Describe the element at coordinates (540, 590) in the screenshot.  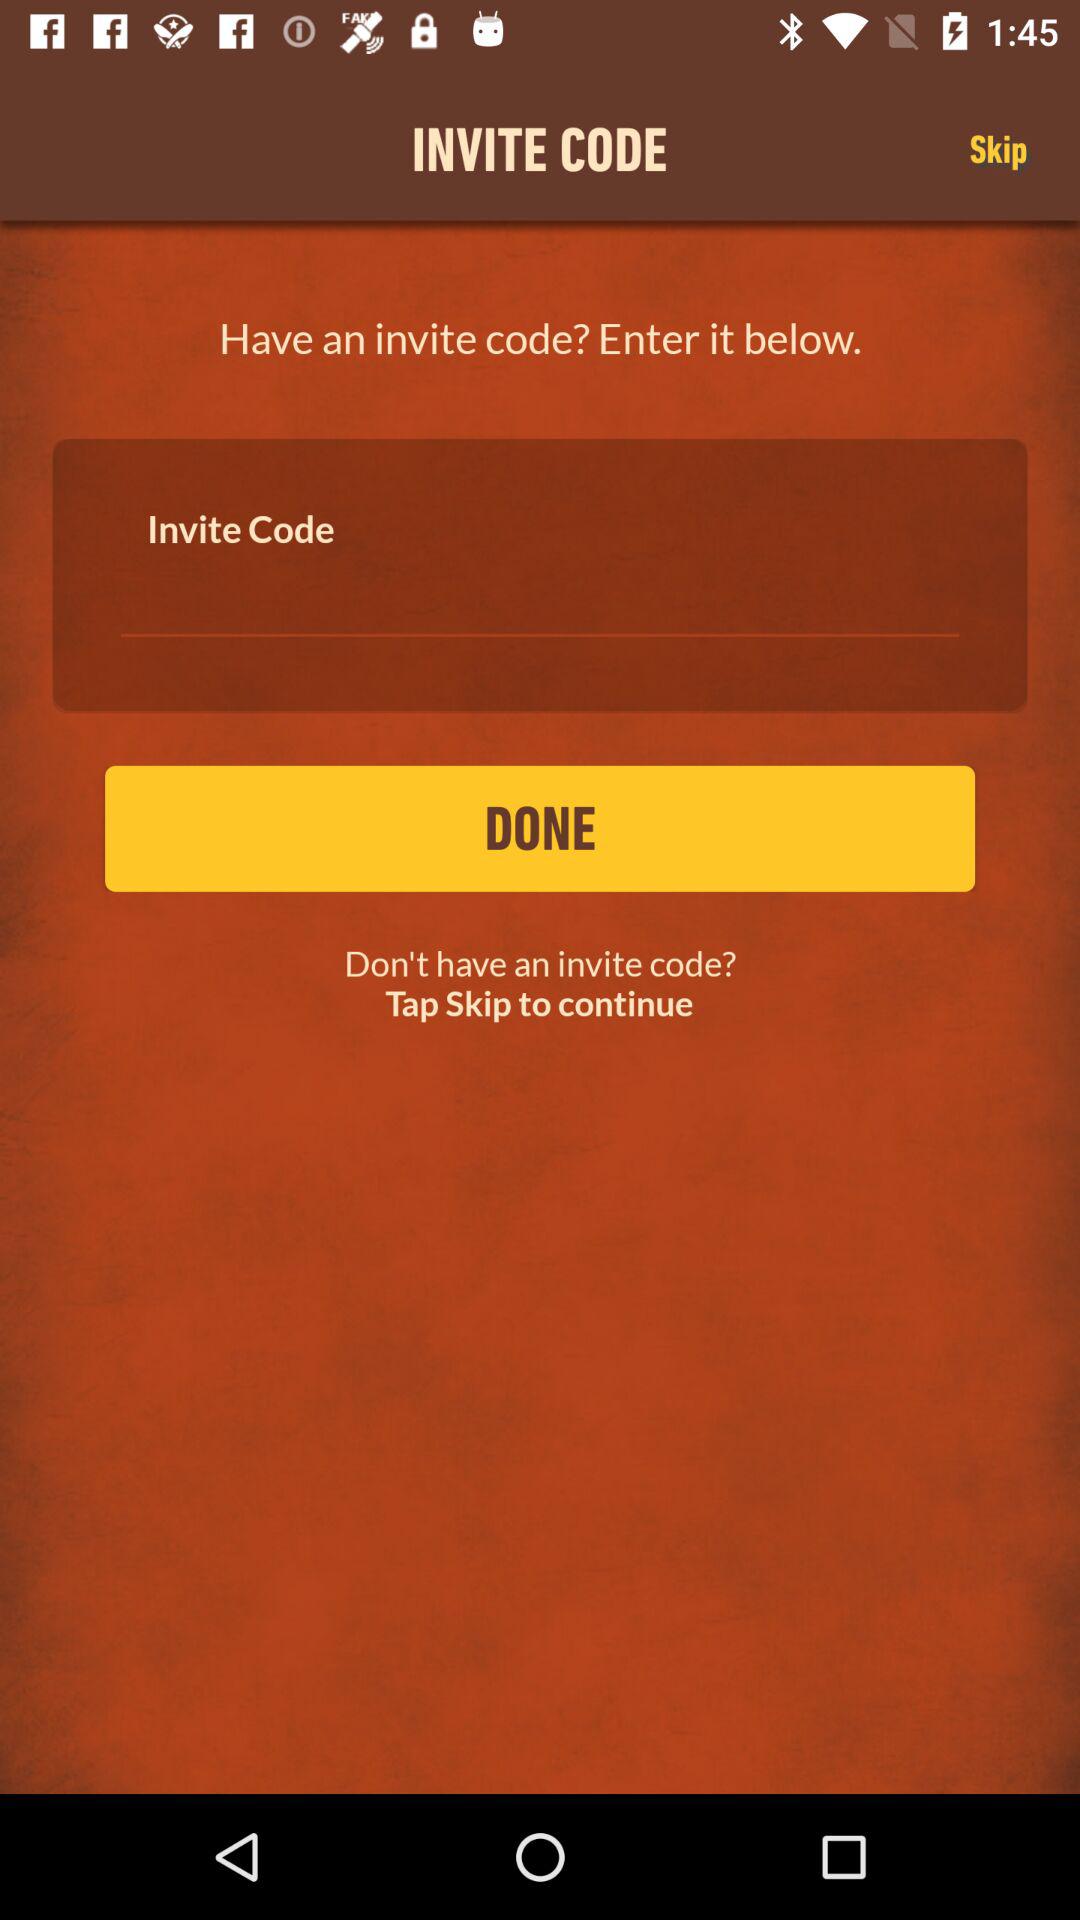
I see `invitational code box` at that location.